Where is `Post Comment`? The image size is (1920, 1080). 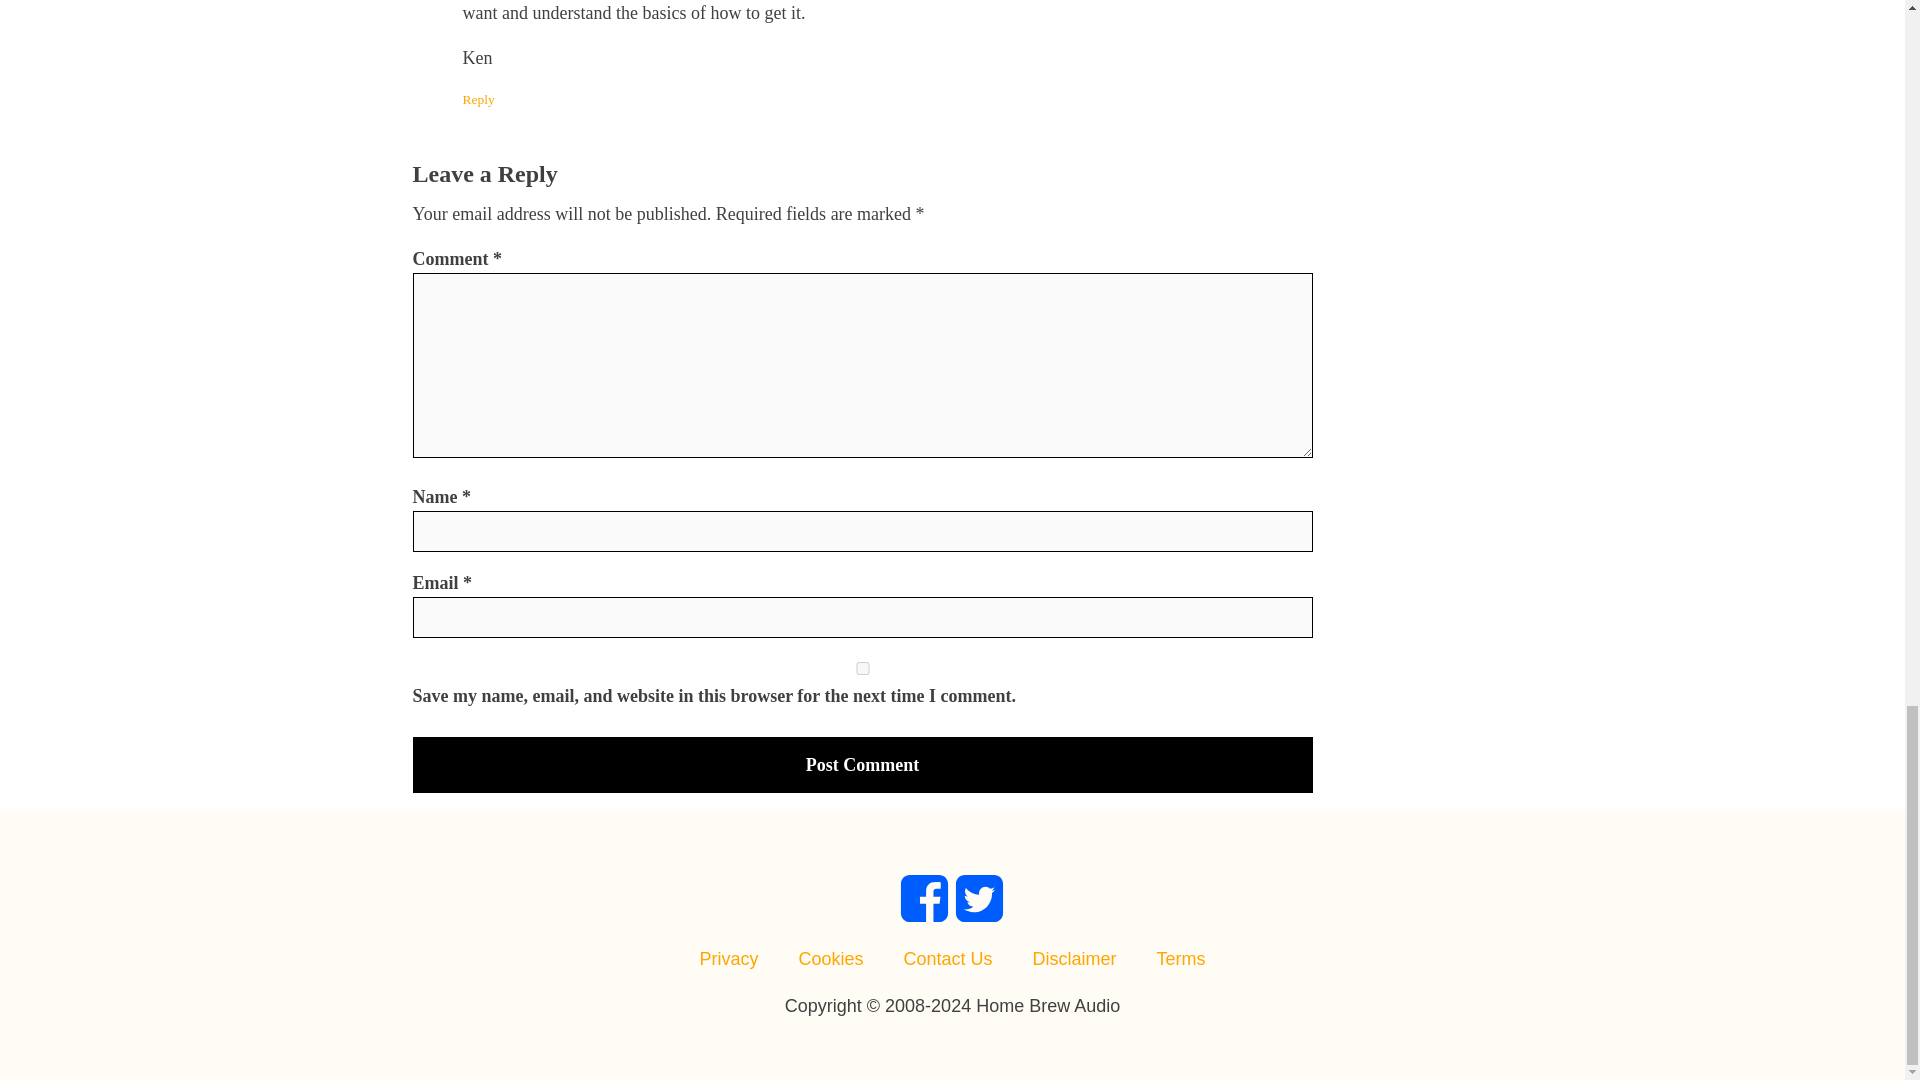
Post Comment is located at coordinates (862, 764).